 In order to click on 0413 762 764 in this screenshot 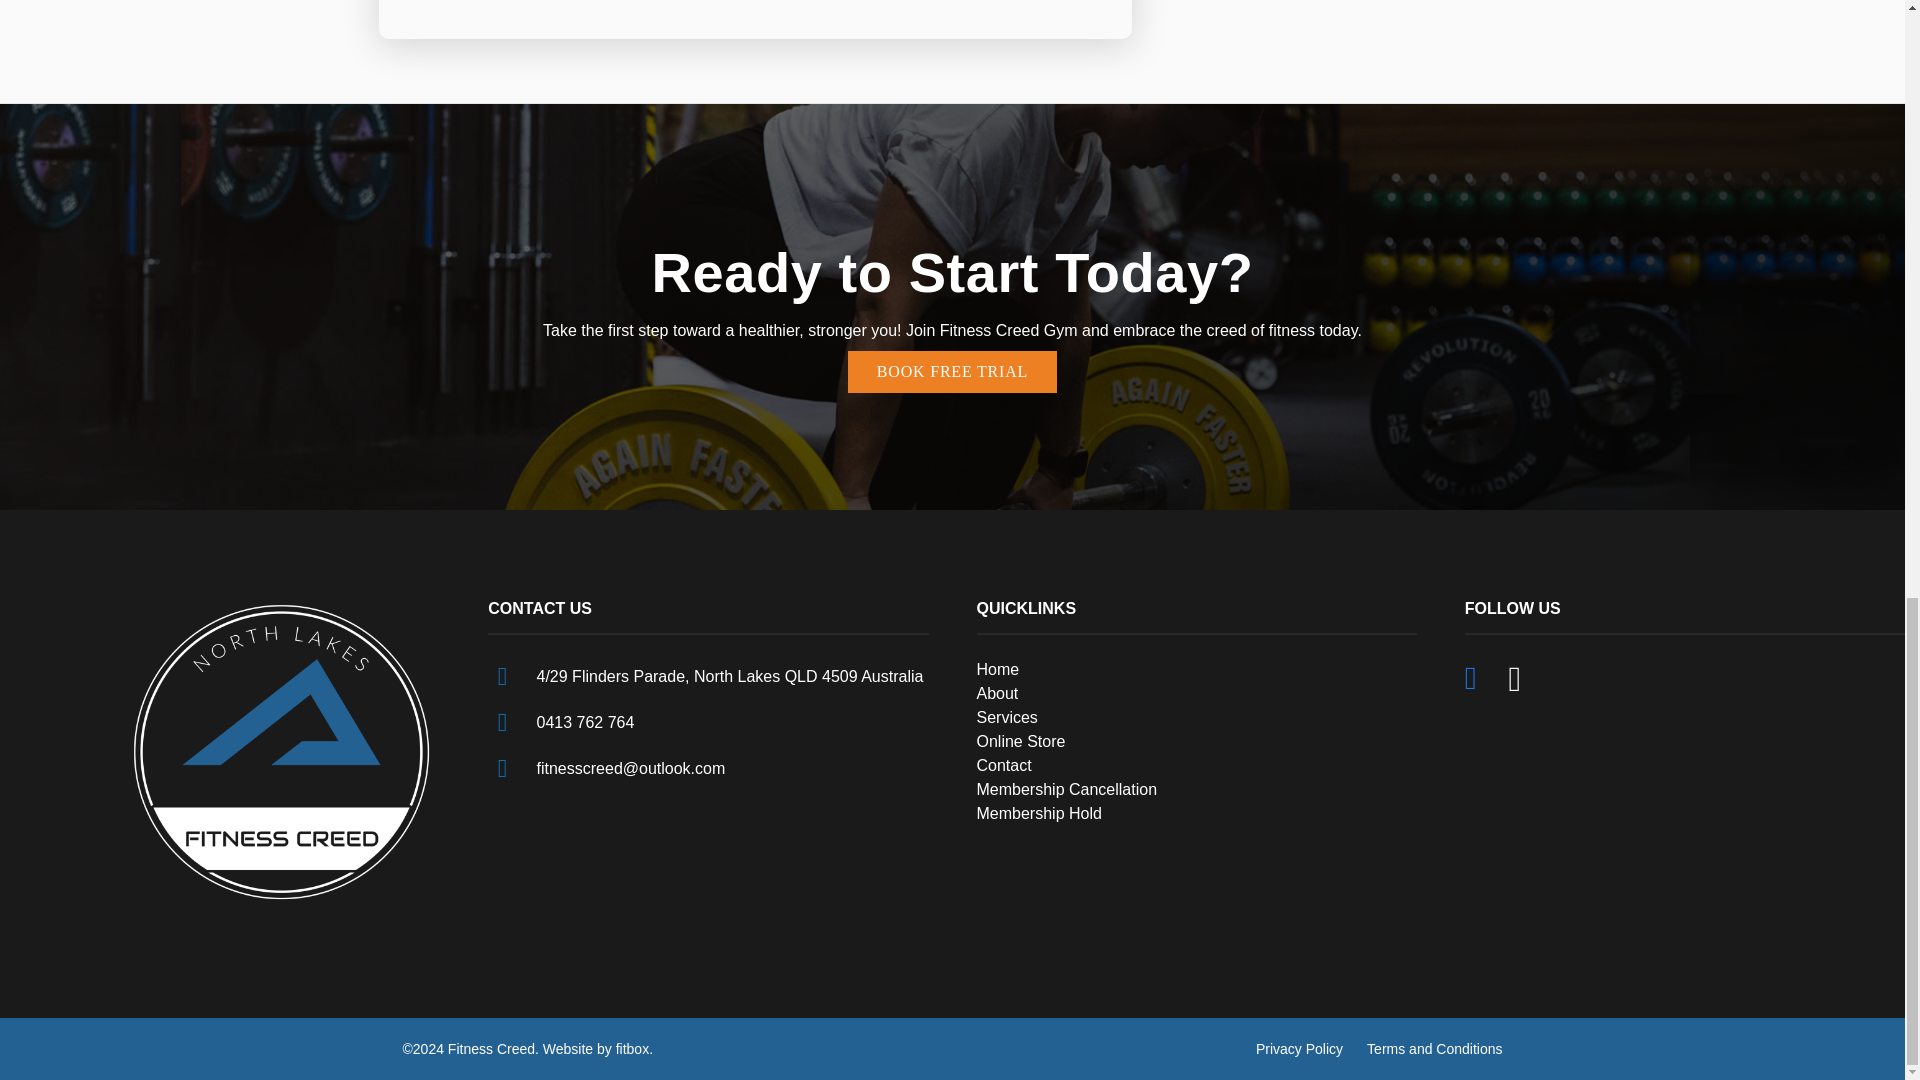, I will do `click(586, 722)`.